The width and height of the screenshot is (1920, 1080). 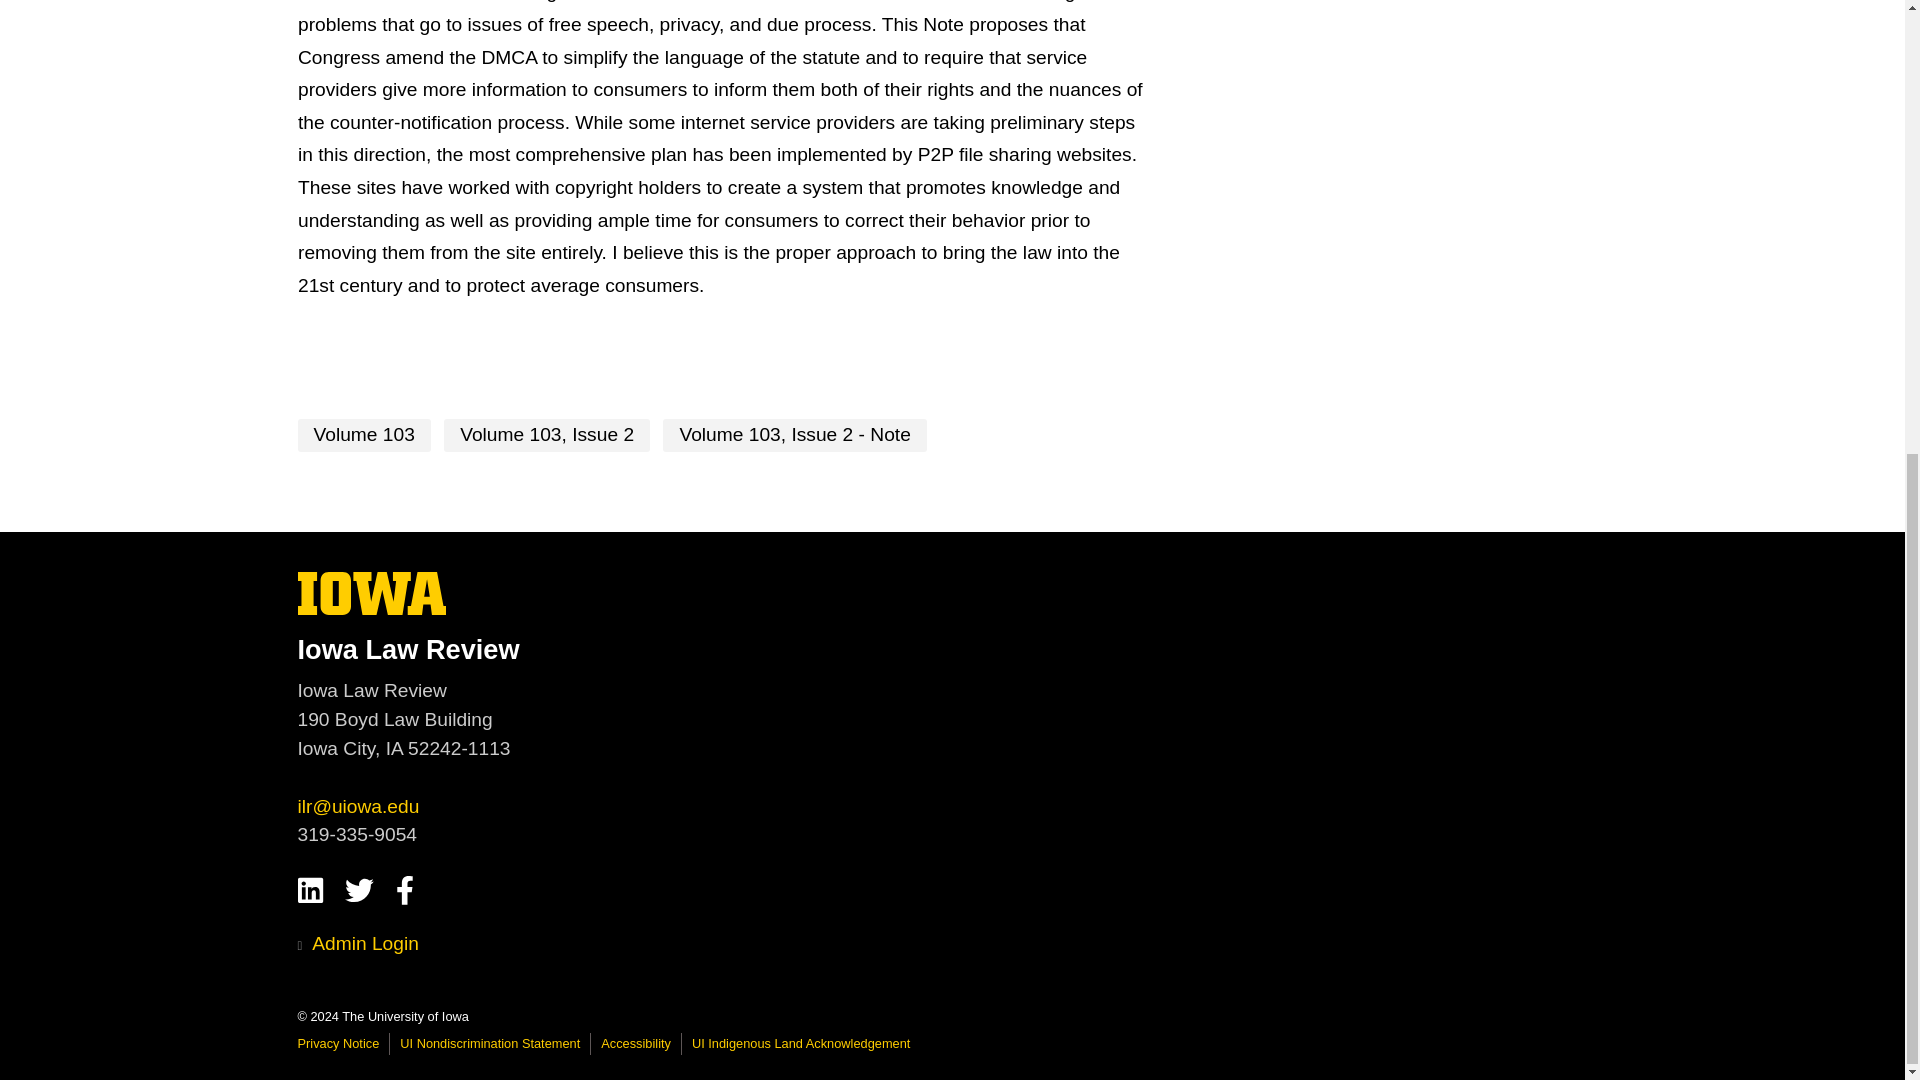 What do you see at coordinates (364, 436) in the screenshot?
I see `UI Nondiscrimination Statement` at bounding box center [364, 436].